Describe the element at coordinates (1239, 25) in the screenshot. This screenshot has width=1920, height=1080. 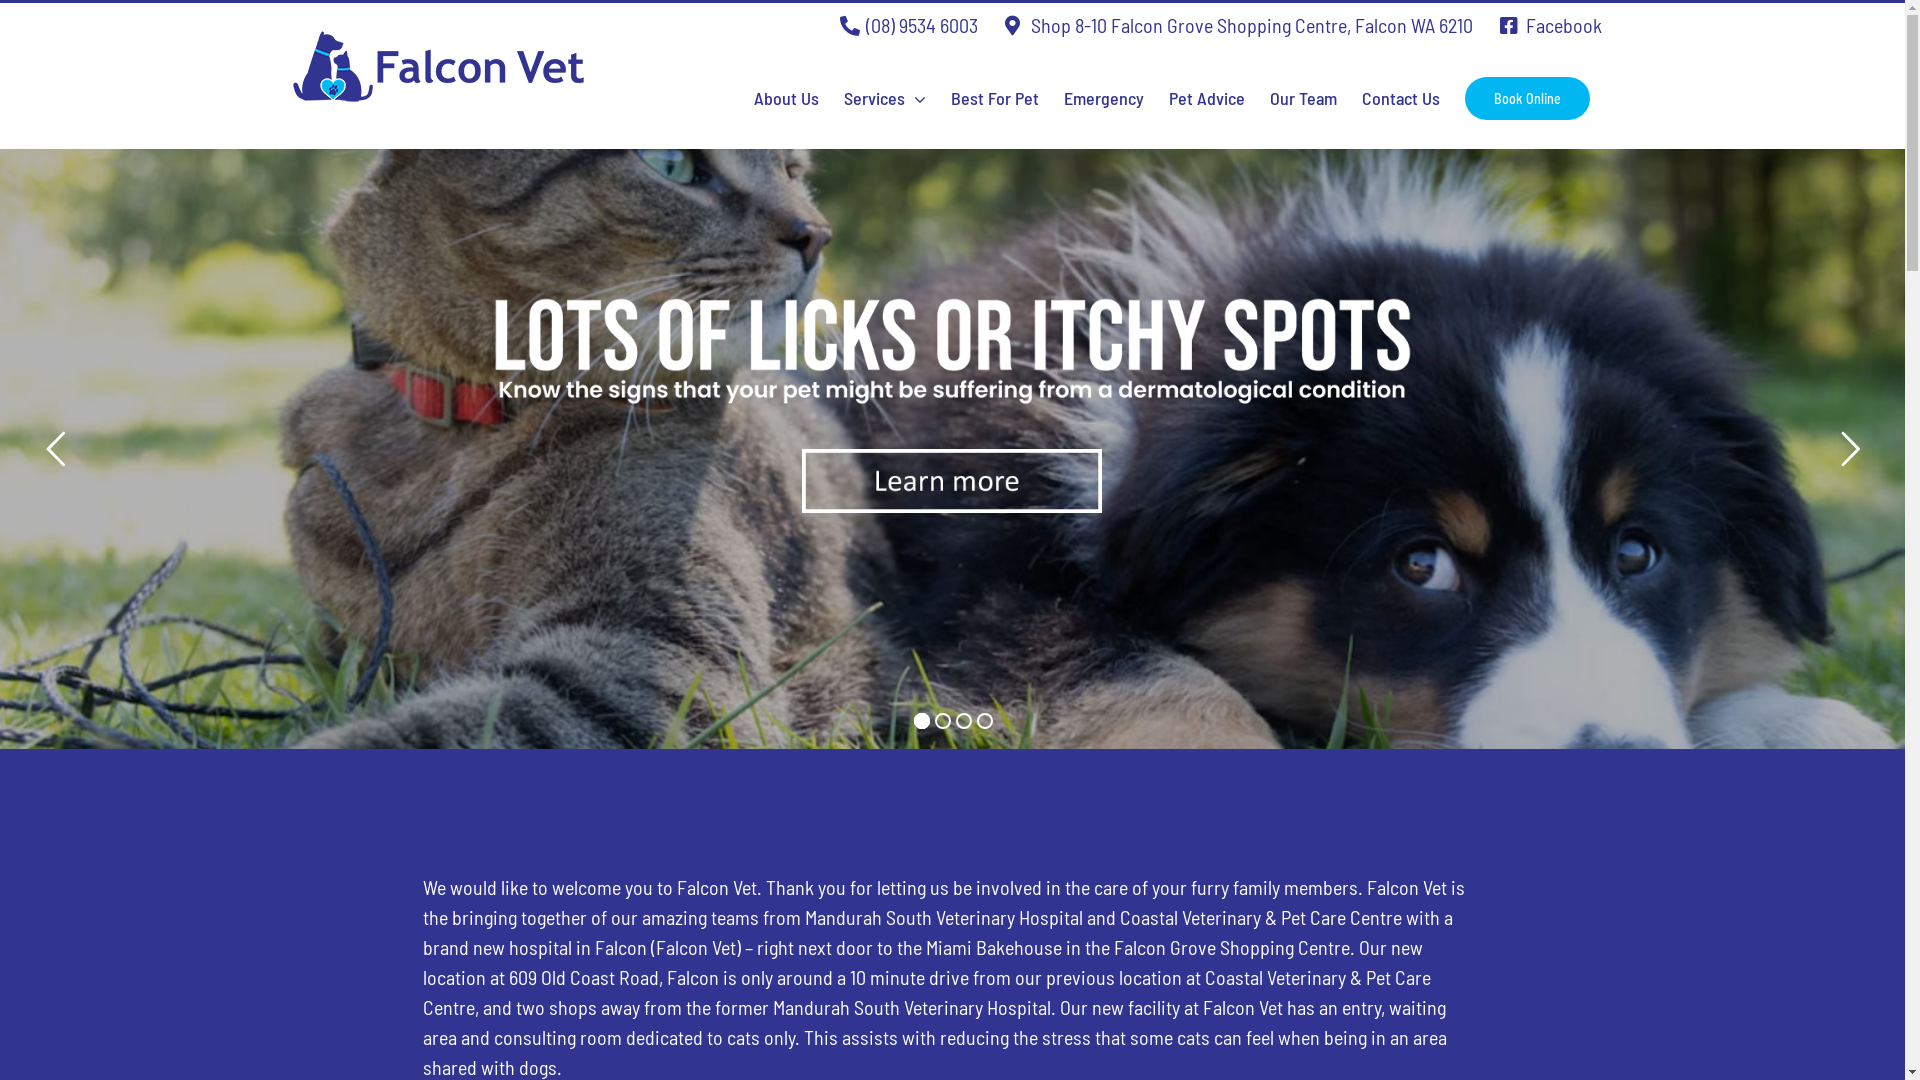
I see `Shop 8-10 Falcon Grove Shopping Centre, Falcon WA 6210` at that location.